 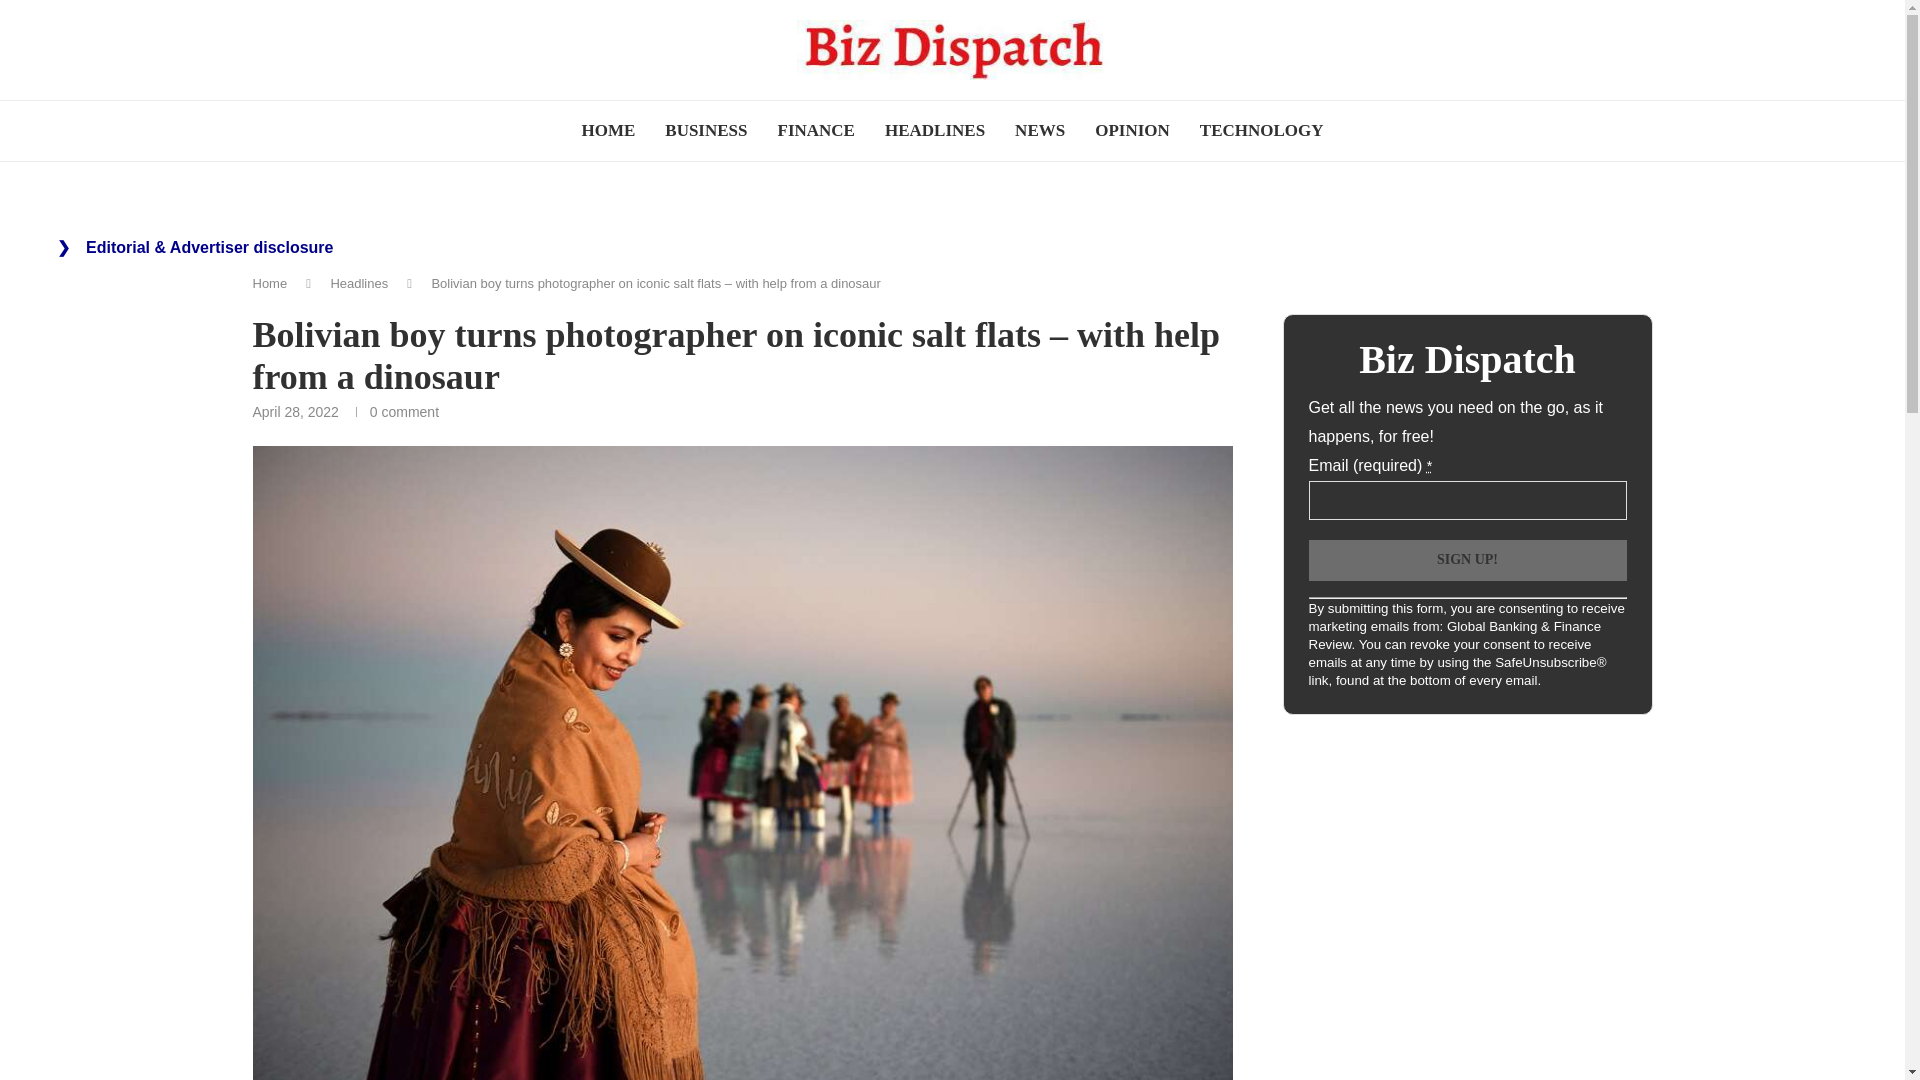 I want to click on BUSINESS, so click(x=706, y=131).